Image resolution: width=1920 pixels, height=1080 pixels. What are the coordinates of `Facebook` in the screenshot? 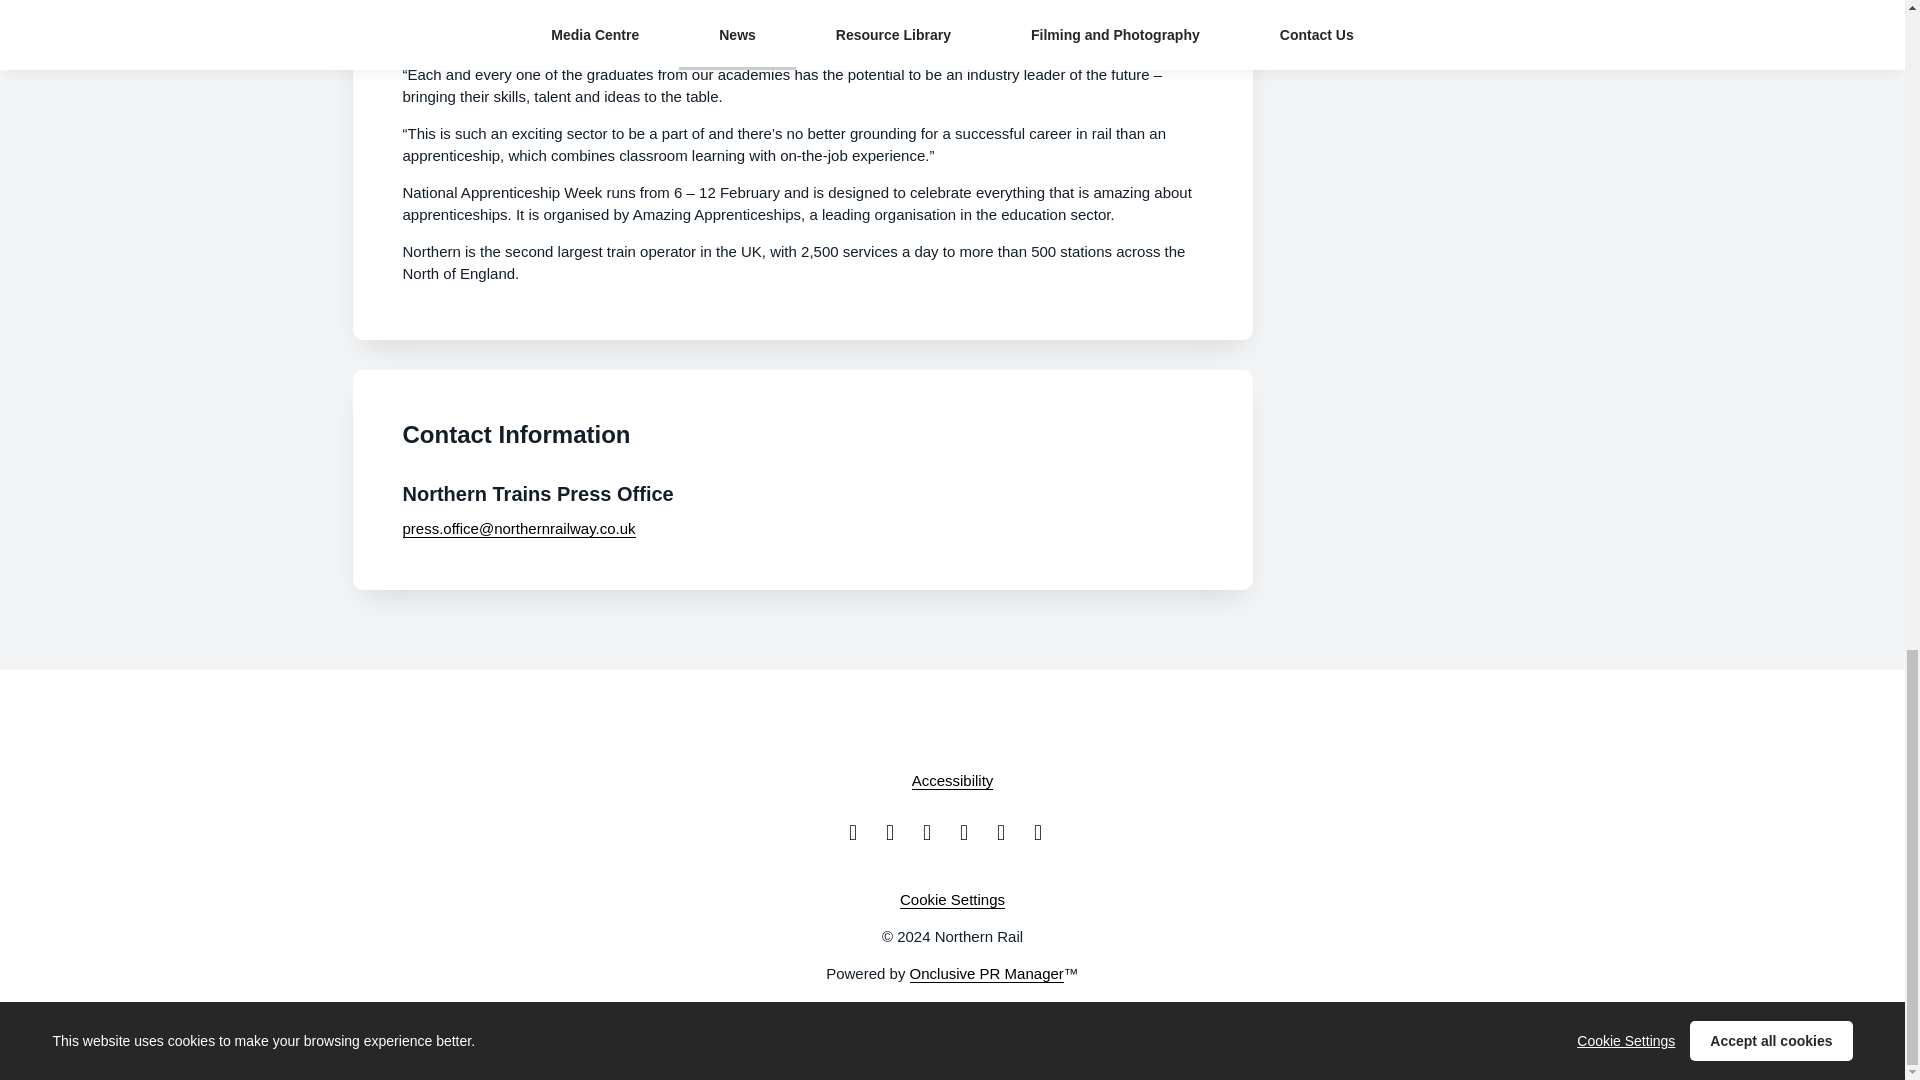 It's located at (896, 832).